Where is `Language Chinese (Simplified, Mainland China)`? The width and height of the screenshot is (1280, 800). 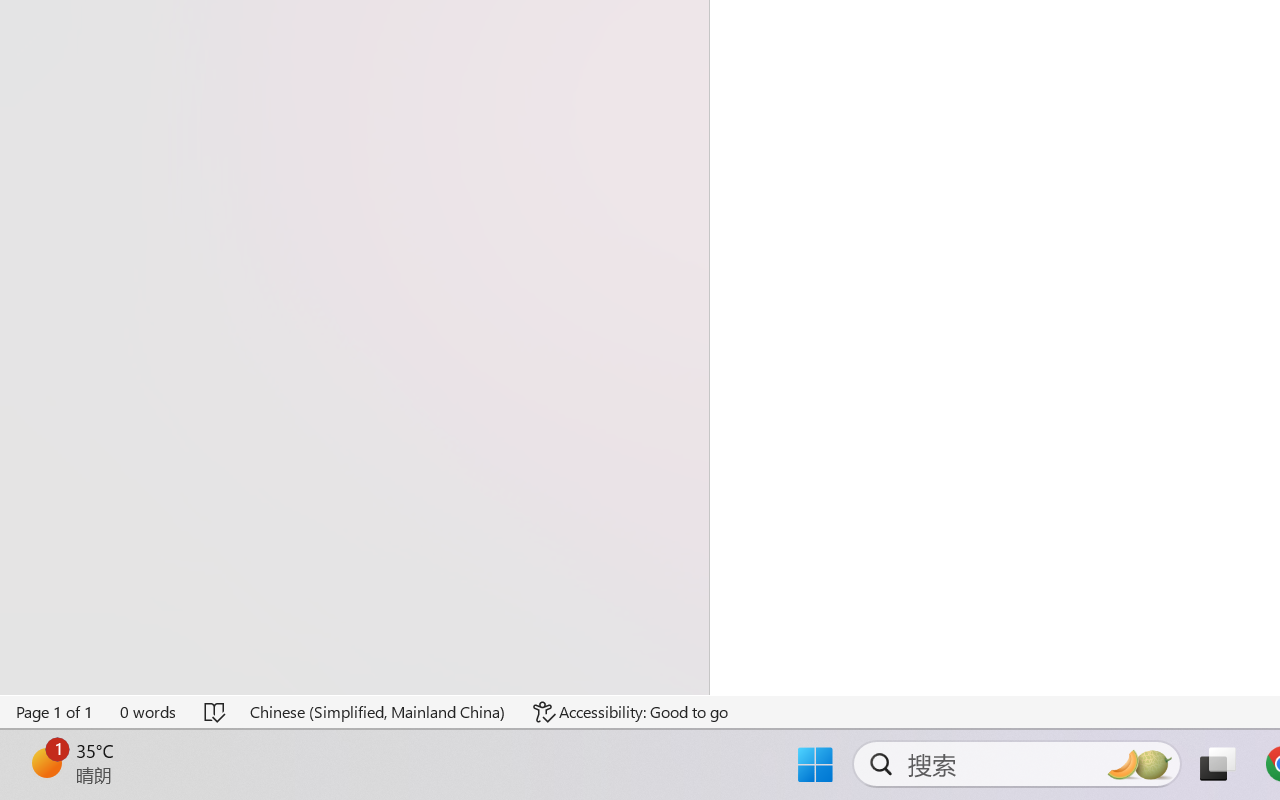
Language Chinese (Simplified, Mainland China) is located at coordinates (378, 712).